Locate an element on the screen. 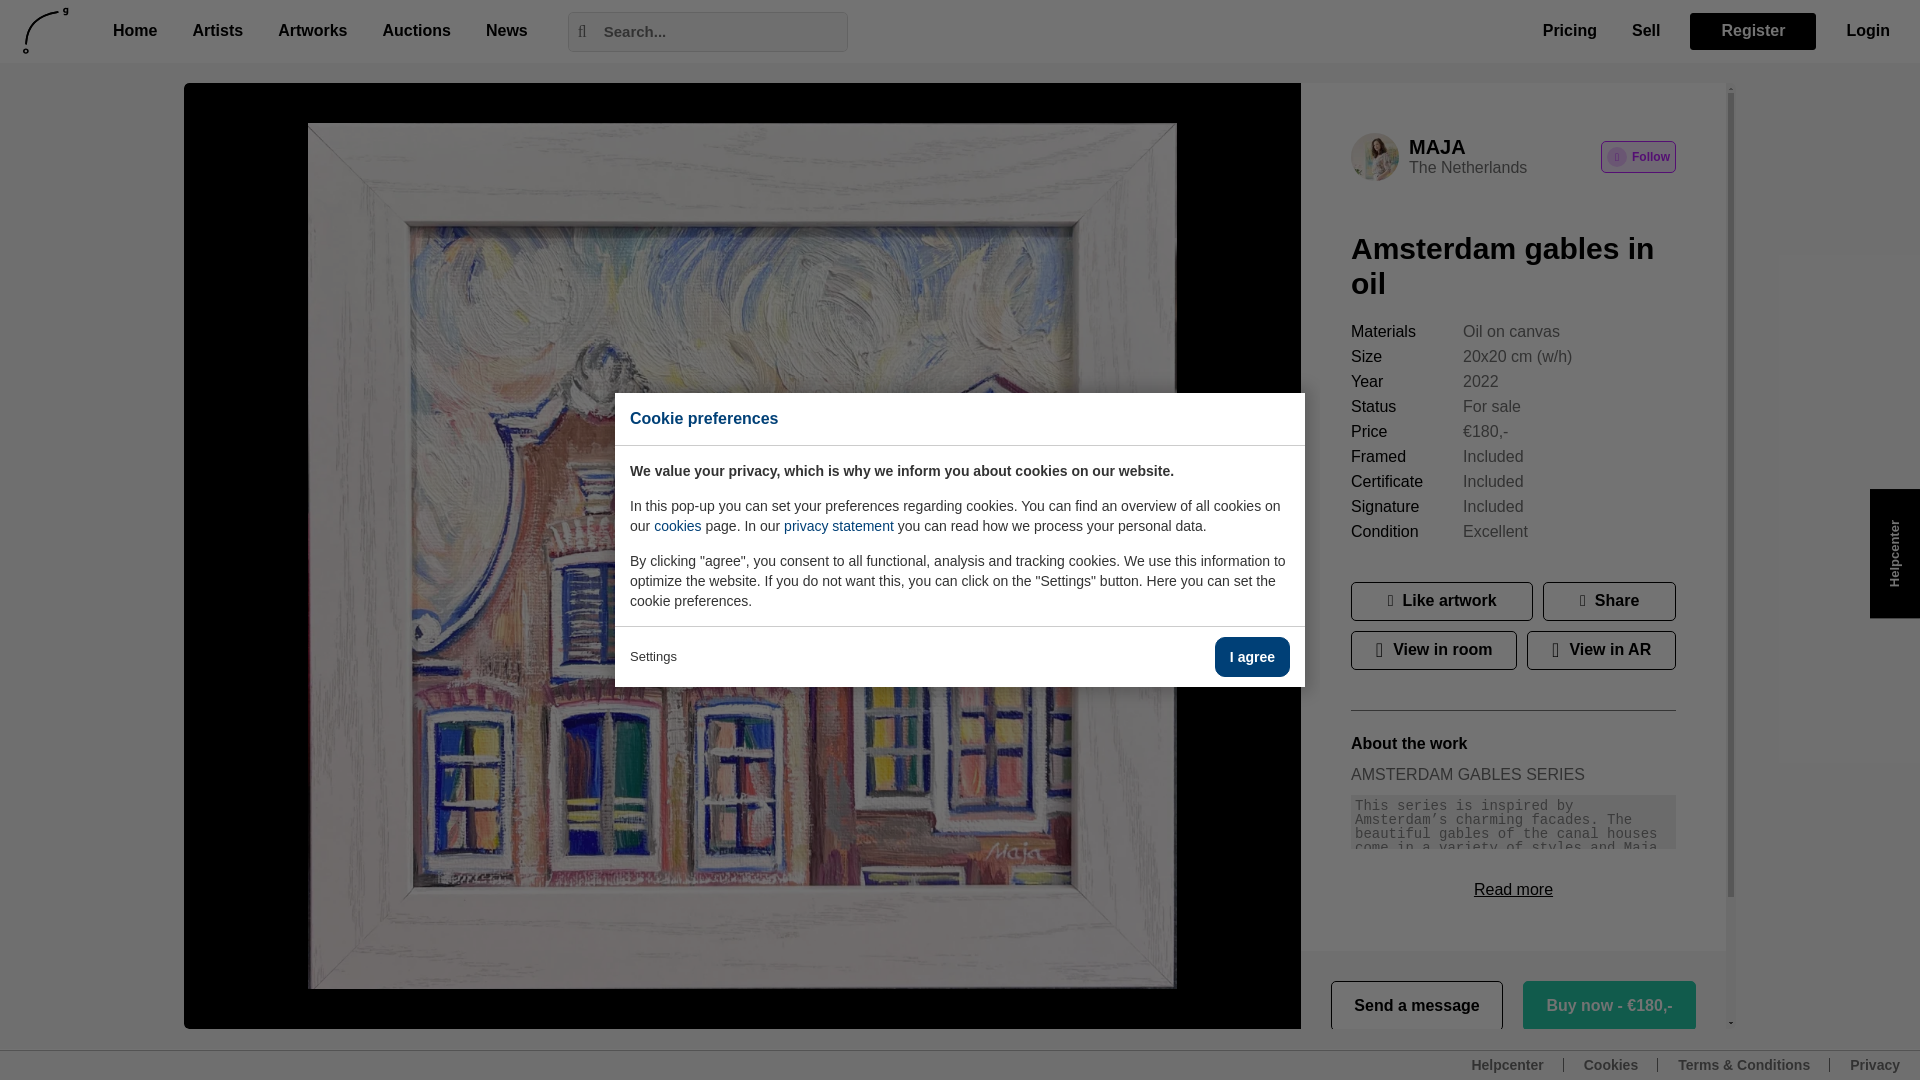  Register is located at coordinates (1752, 30).